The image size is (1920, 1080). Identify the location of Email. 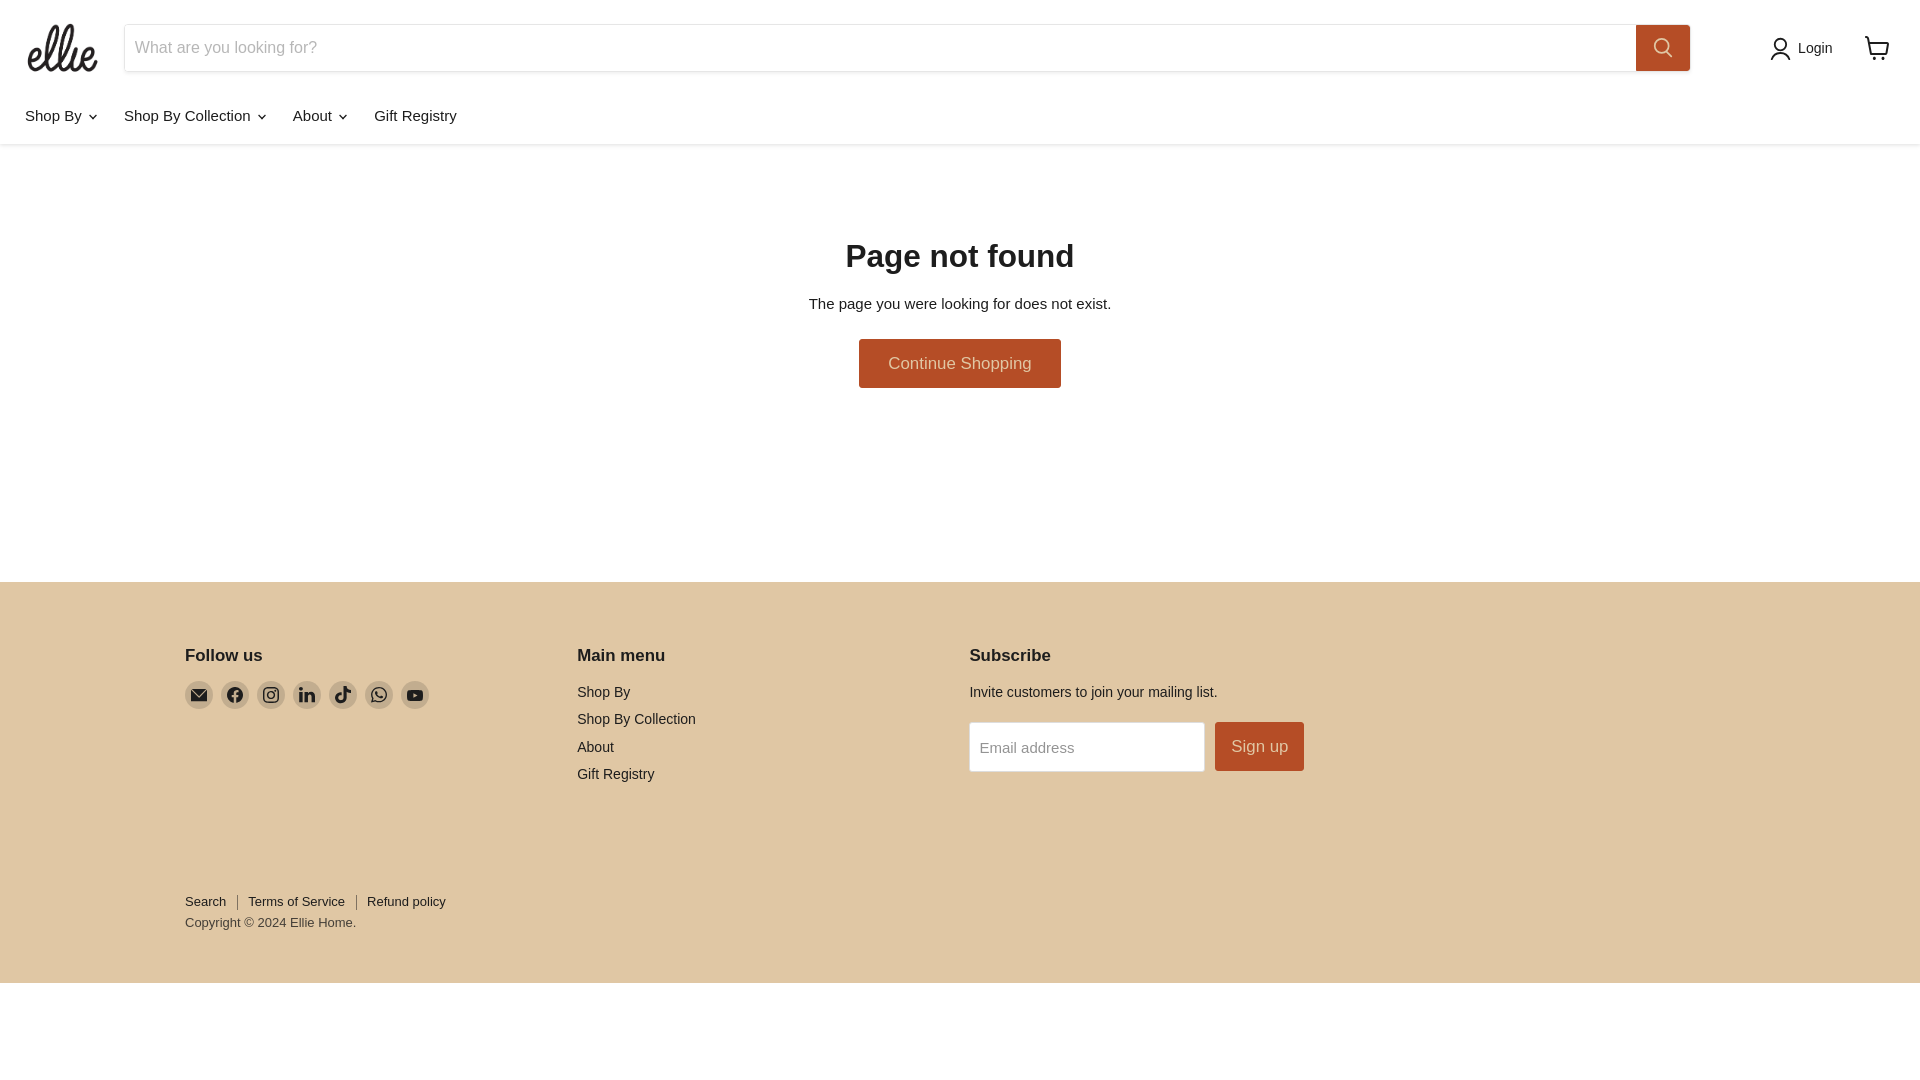
(198, 694).